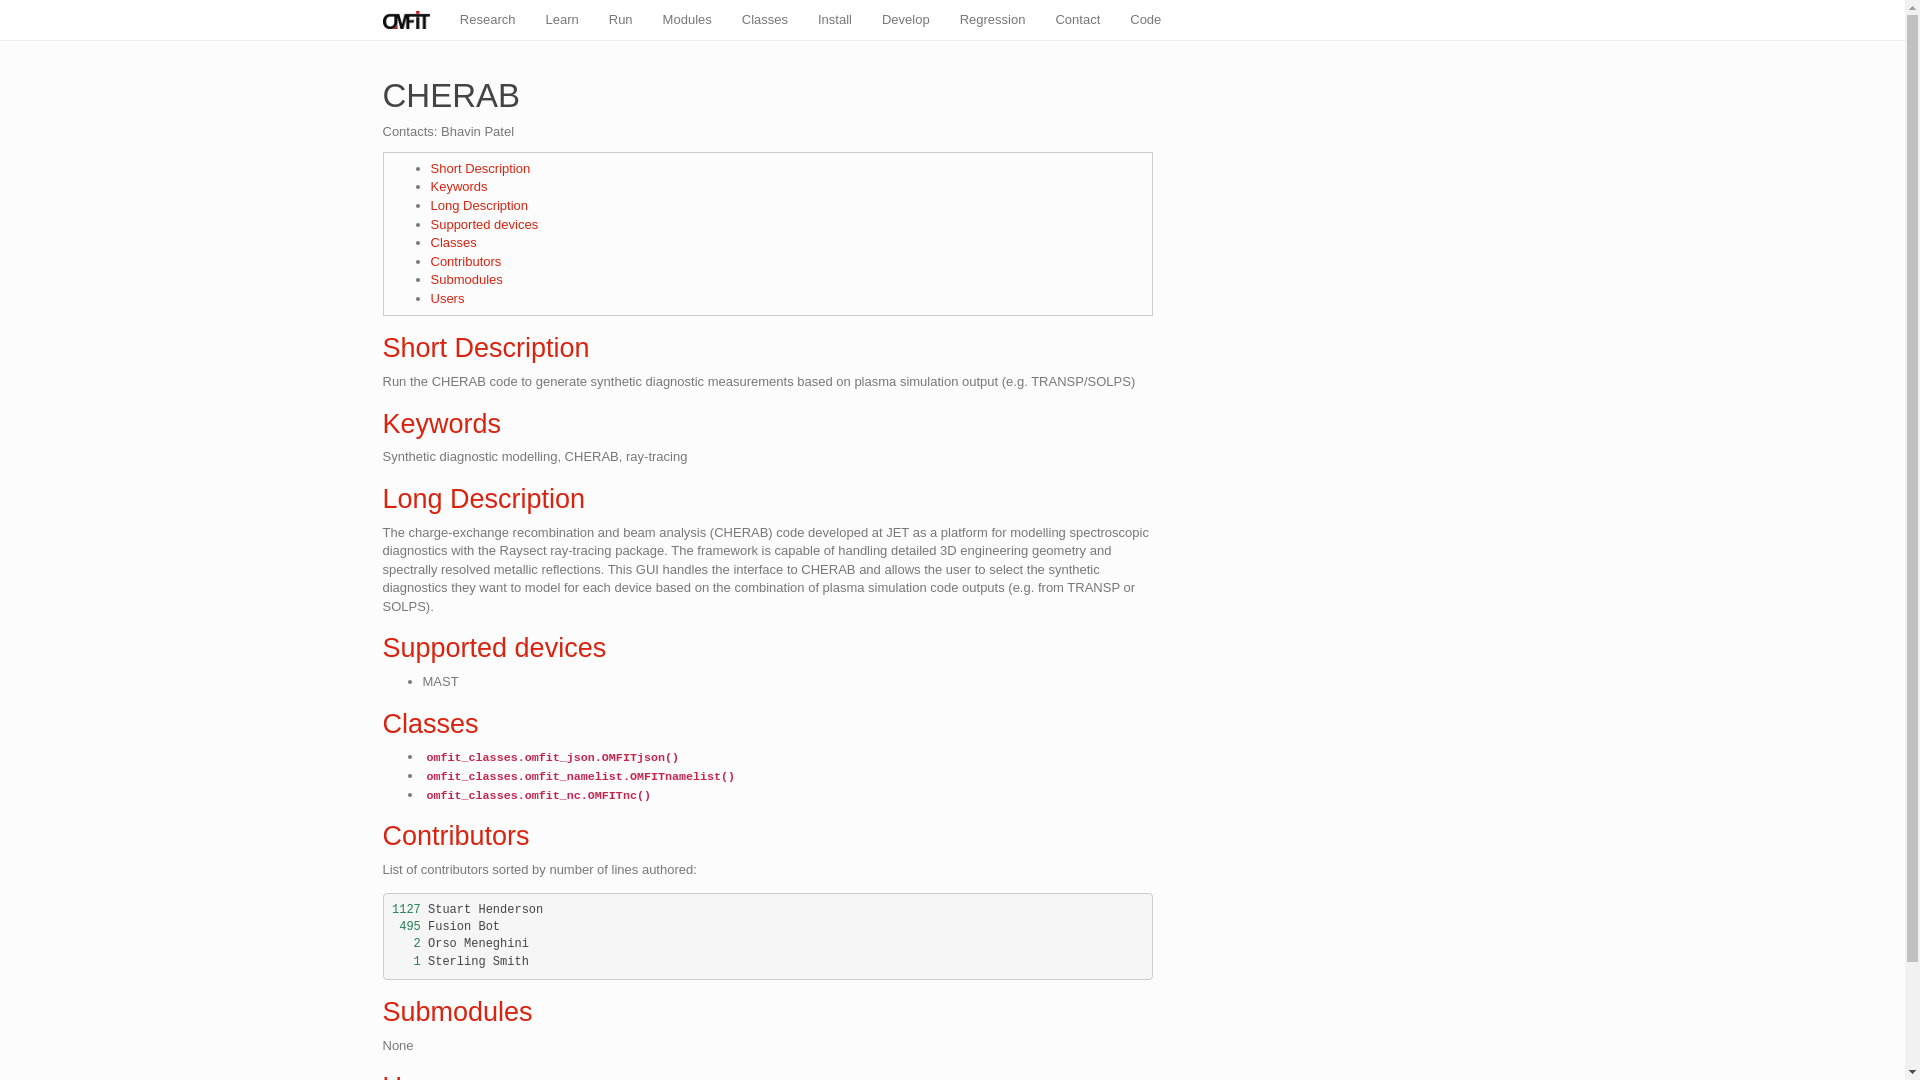 This screenshot has width=1920, height=1080. Describe the element at coordinates (479, 204) in the screenshot. I see `Long Description` at that location.